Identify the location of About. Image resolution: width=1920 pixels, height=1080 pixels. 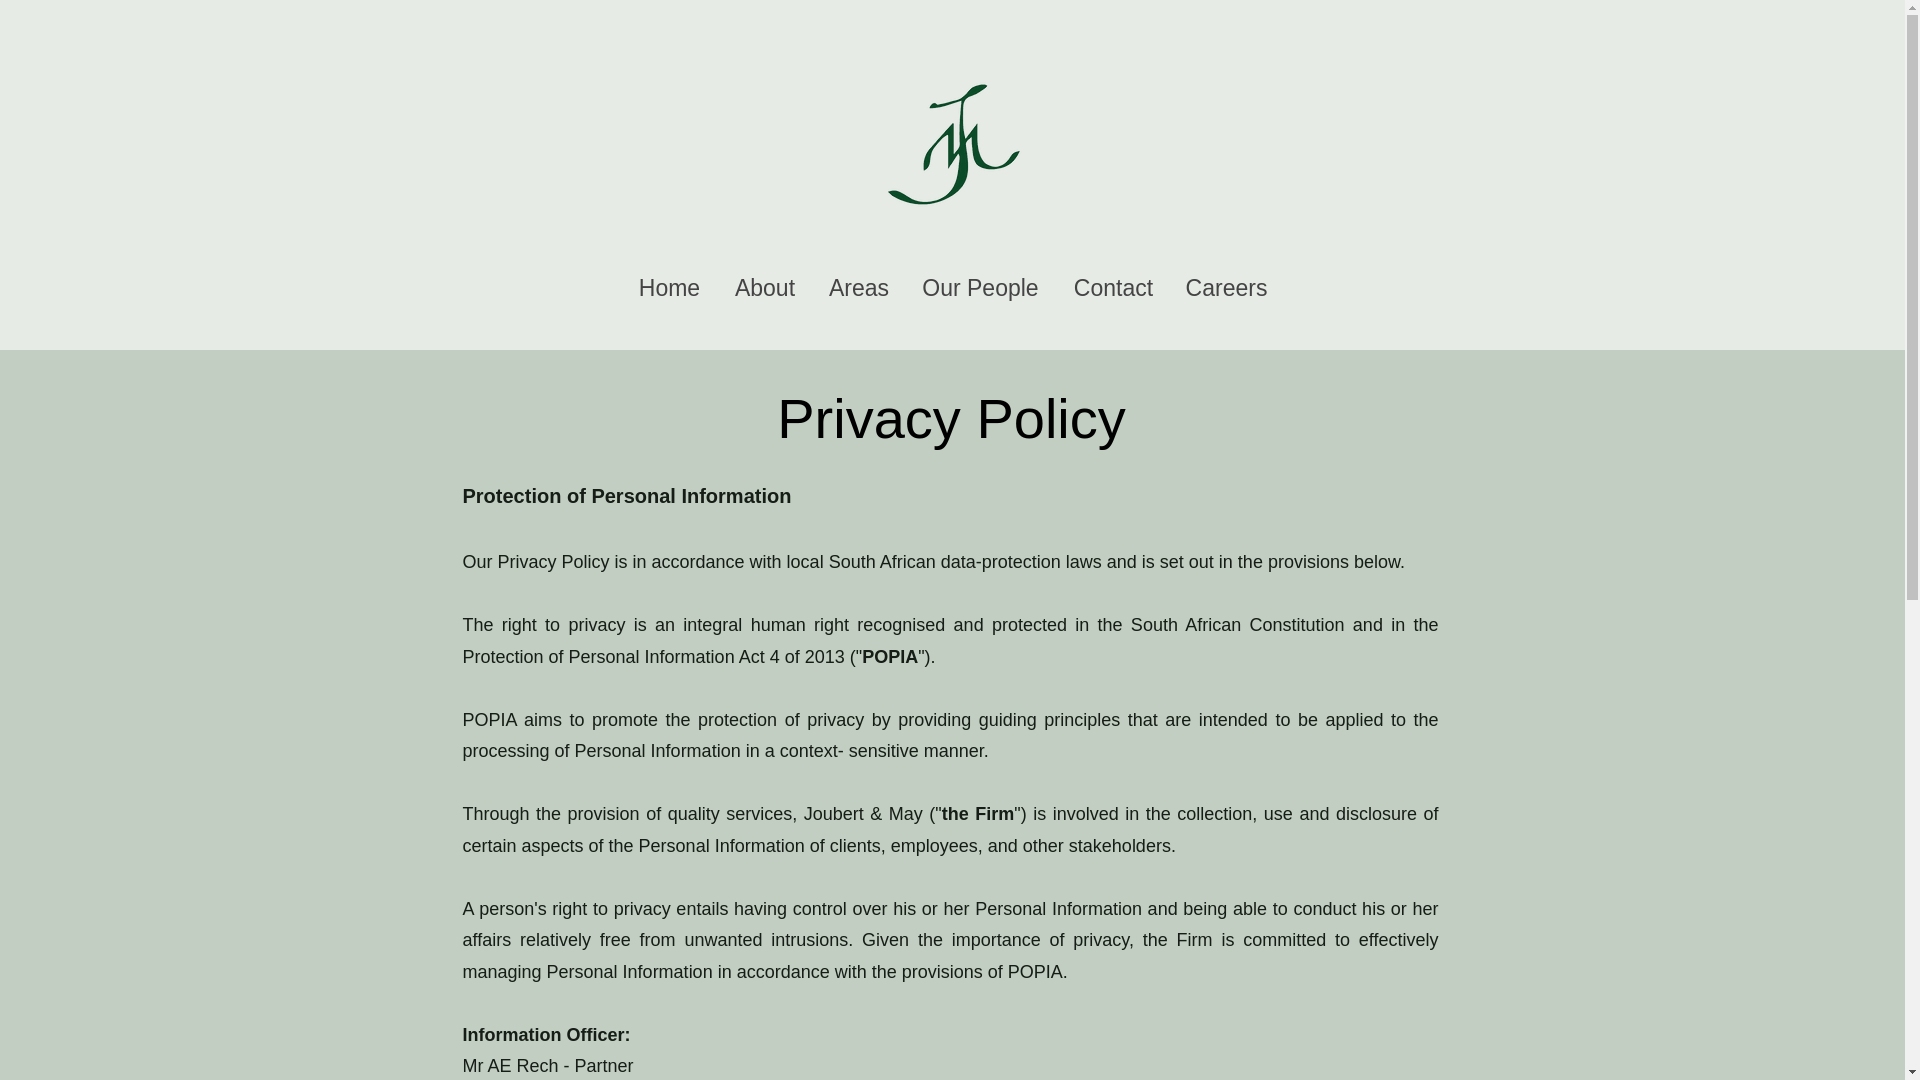
(764, 282).